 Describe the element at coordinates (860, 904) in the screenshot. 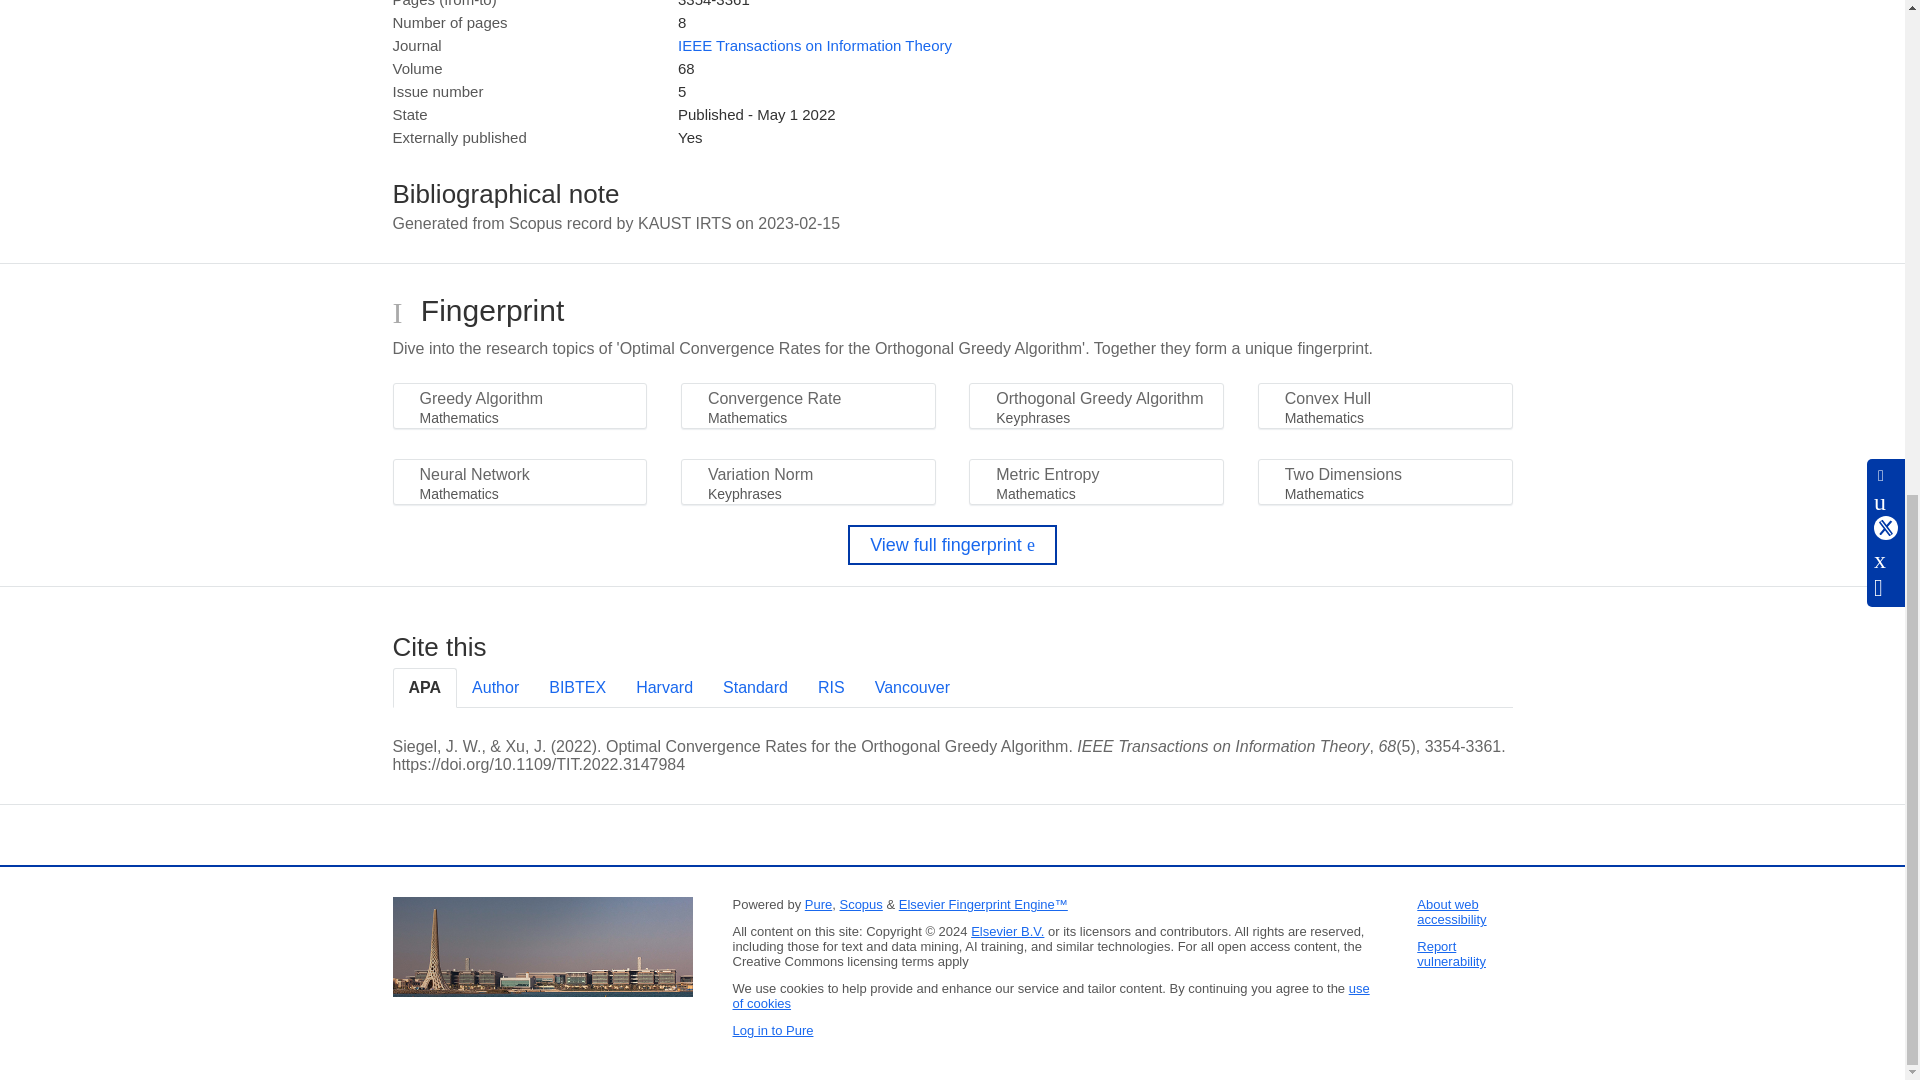

I see `Scopus` at that location.